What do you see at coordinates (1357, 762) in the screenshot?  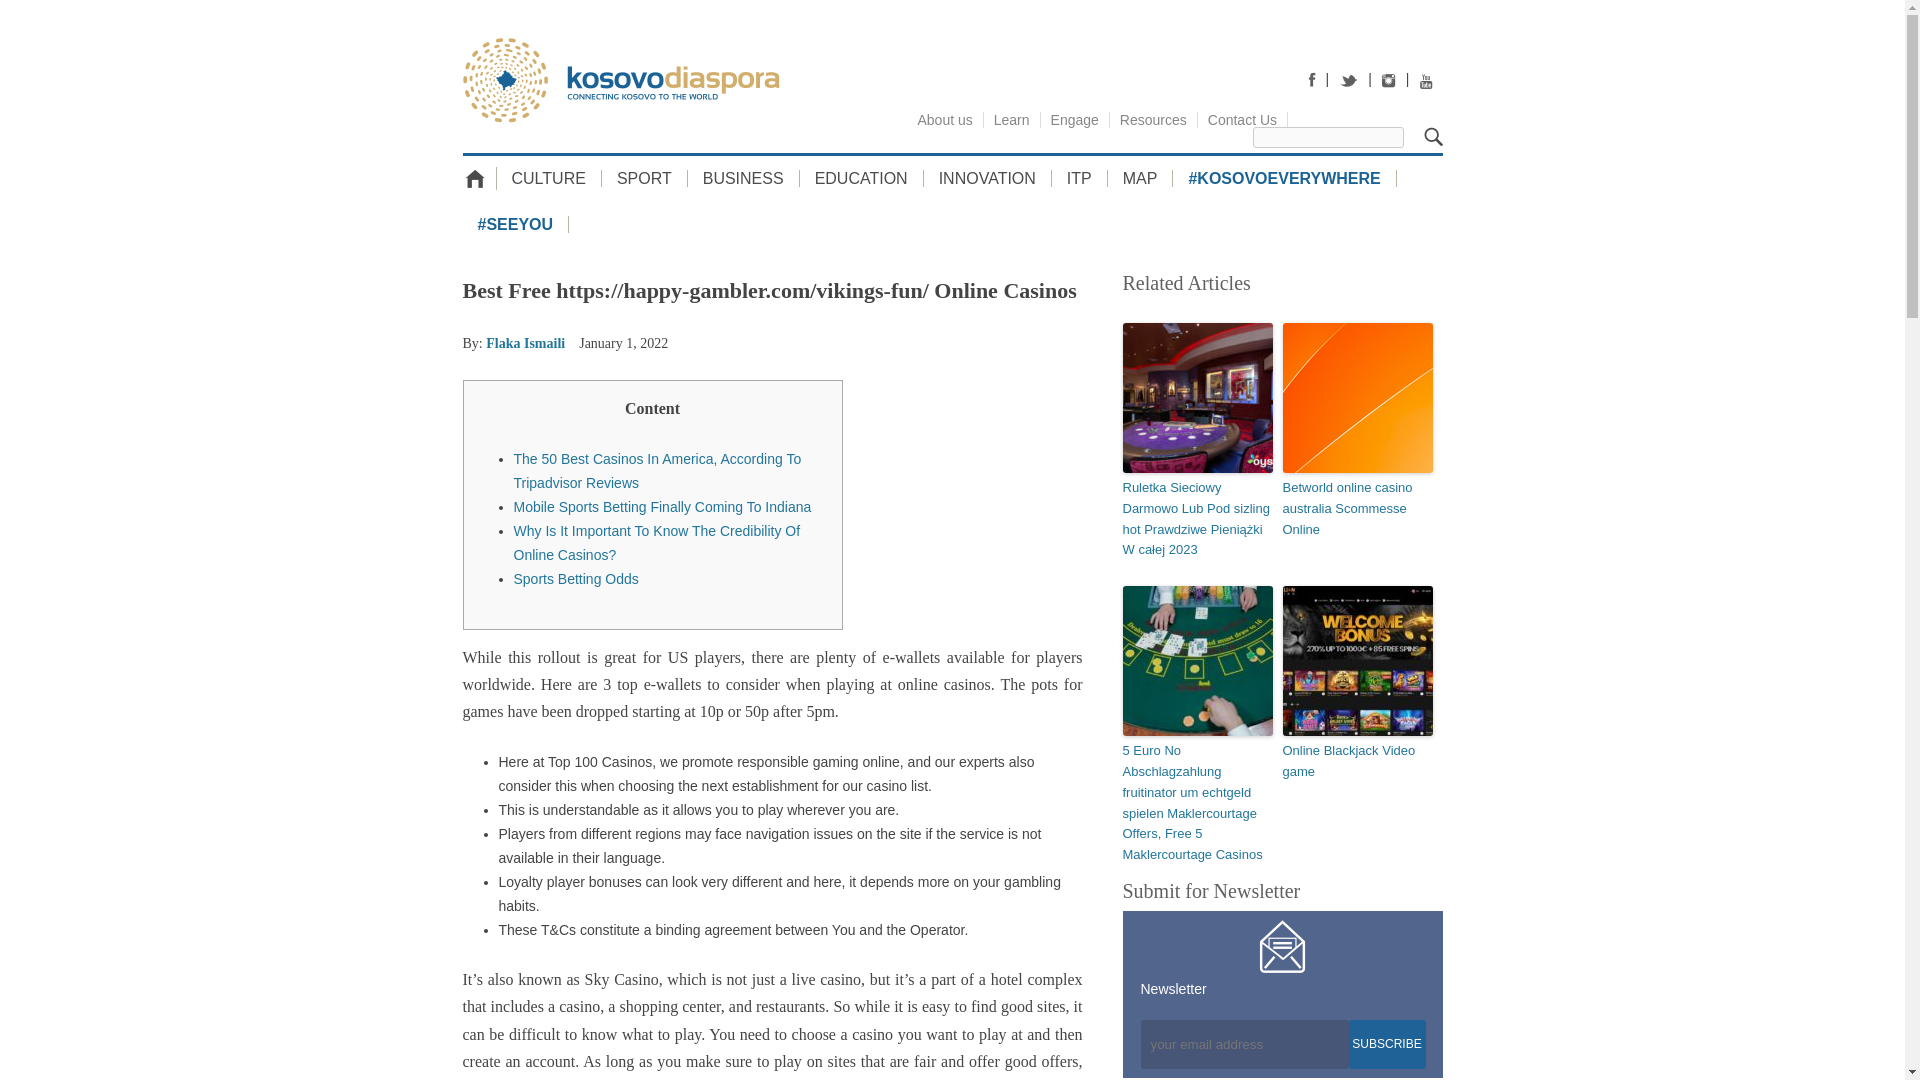 I see `Online Blackjack Video game` at bounding box center [1357, 762].